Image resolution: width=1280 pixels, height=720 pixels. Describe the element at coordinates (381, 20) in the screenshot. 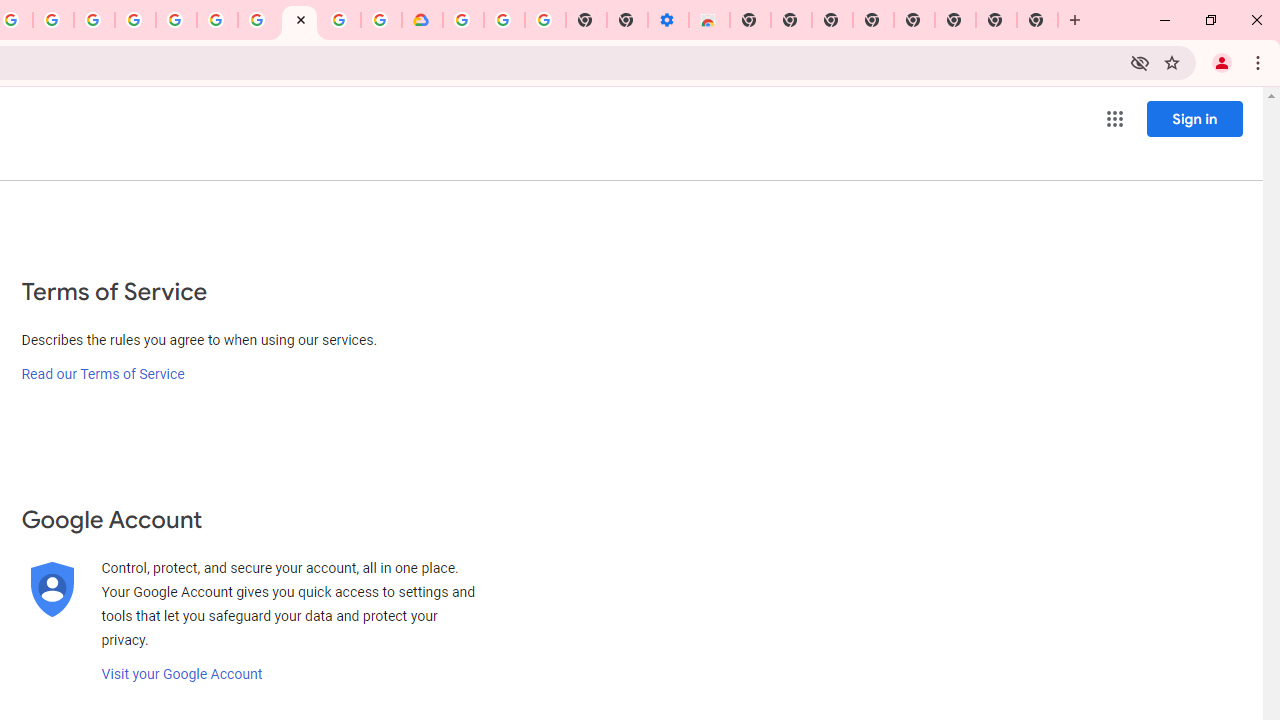

I see `Browse the Google Chrome Community - Google Chrome Community` at that location.